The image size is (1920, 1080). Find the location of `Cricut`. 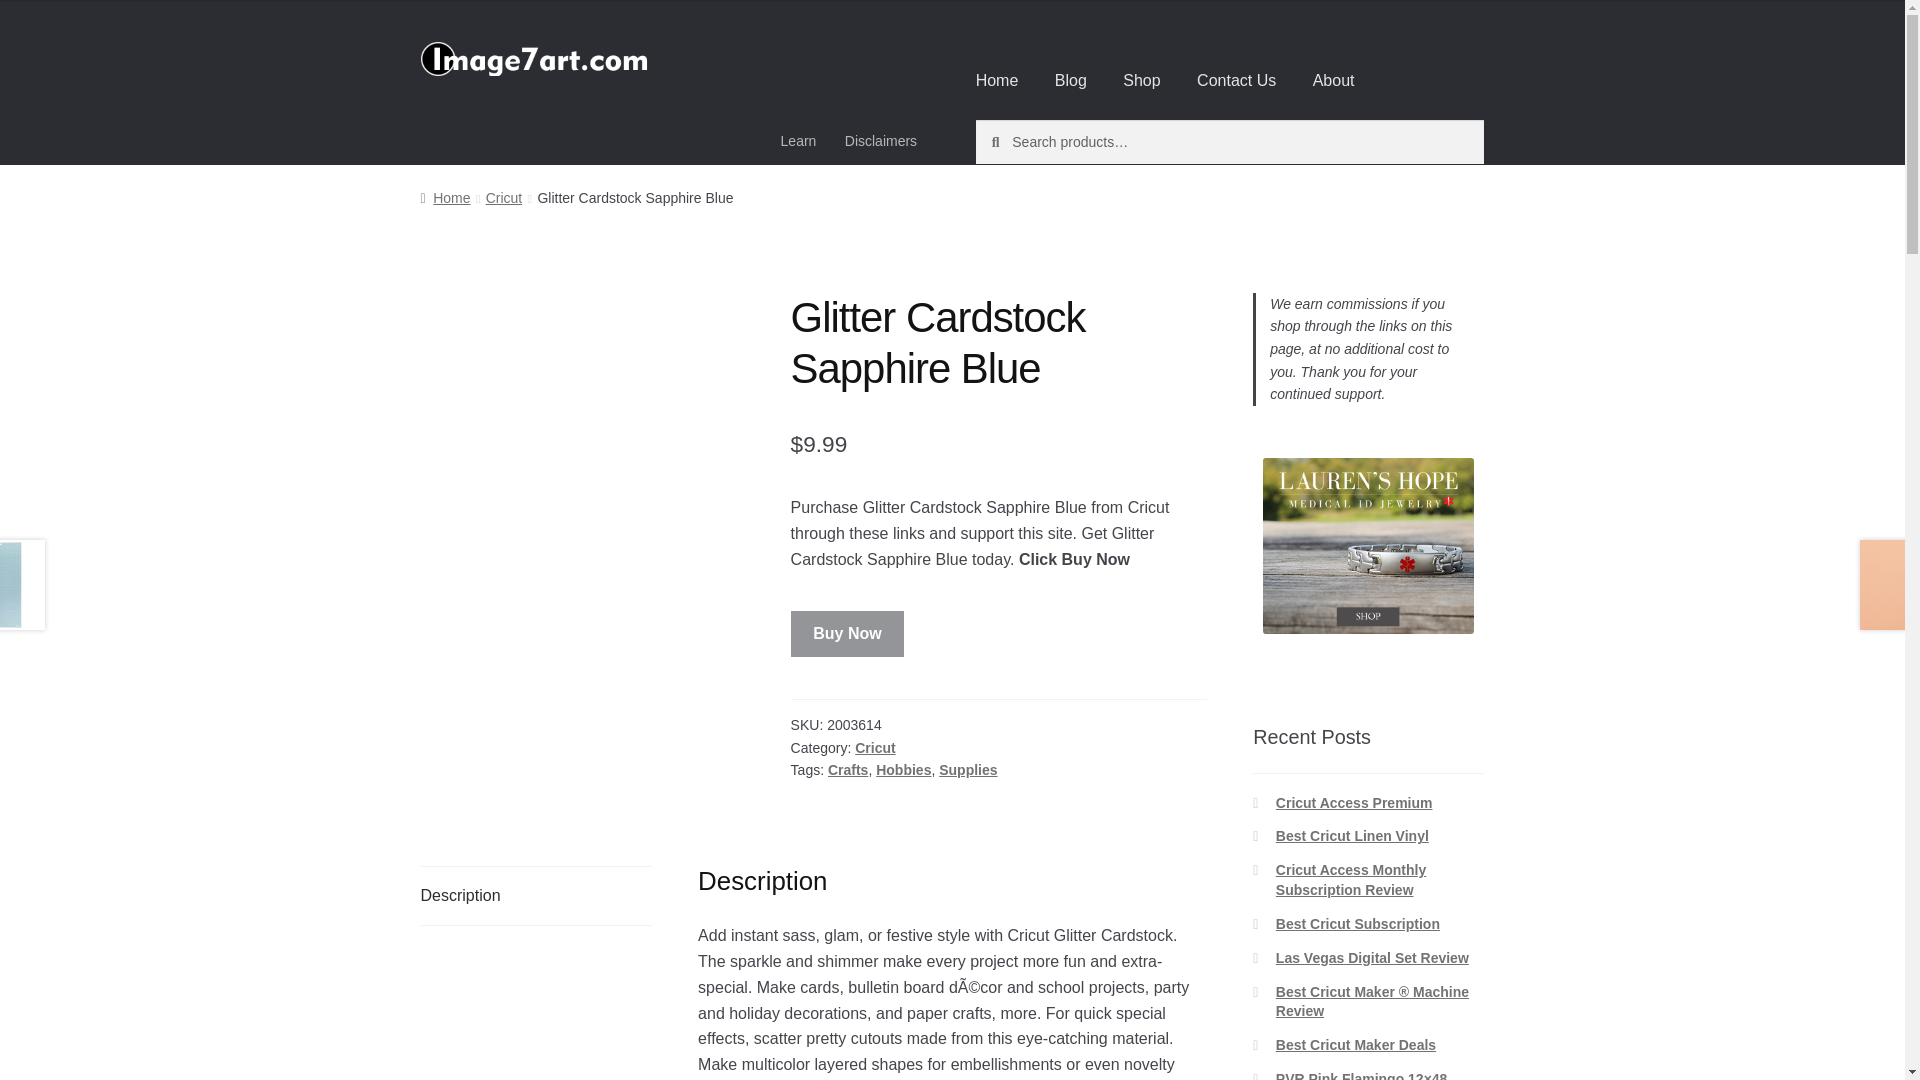

Cricut is located at coordinates (504, 198).